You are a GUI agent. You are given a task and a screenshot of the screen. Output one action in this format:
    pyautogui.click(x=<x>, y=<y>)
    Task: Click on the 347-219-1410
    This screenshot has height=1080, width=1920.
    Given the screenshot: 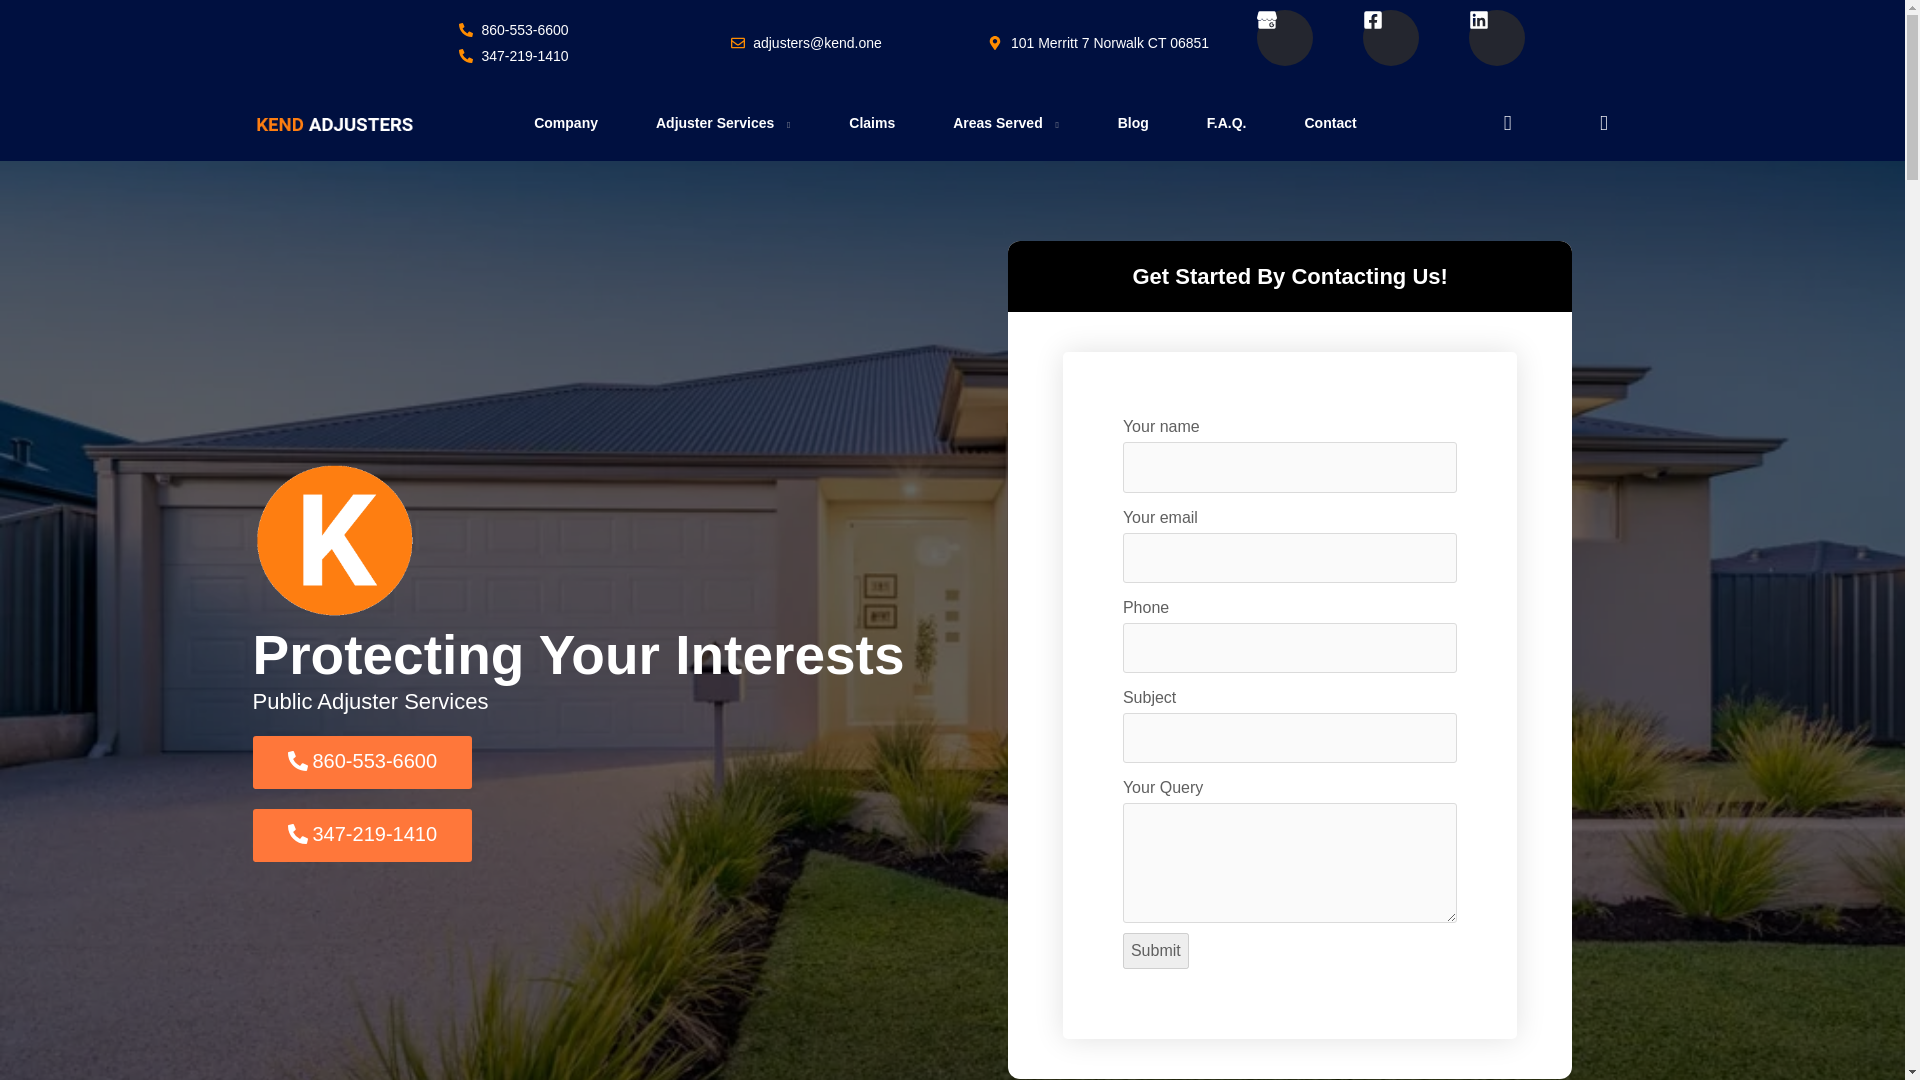 What is the action you would take?
    pyautogui.click(x=514, y=56)
    